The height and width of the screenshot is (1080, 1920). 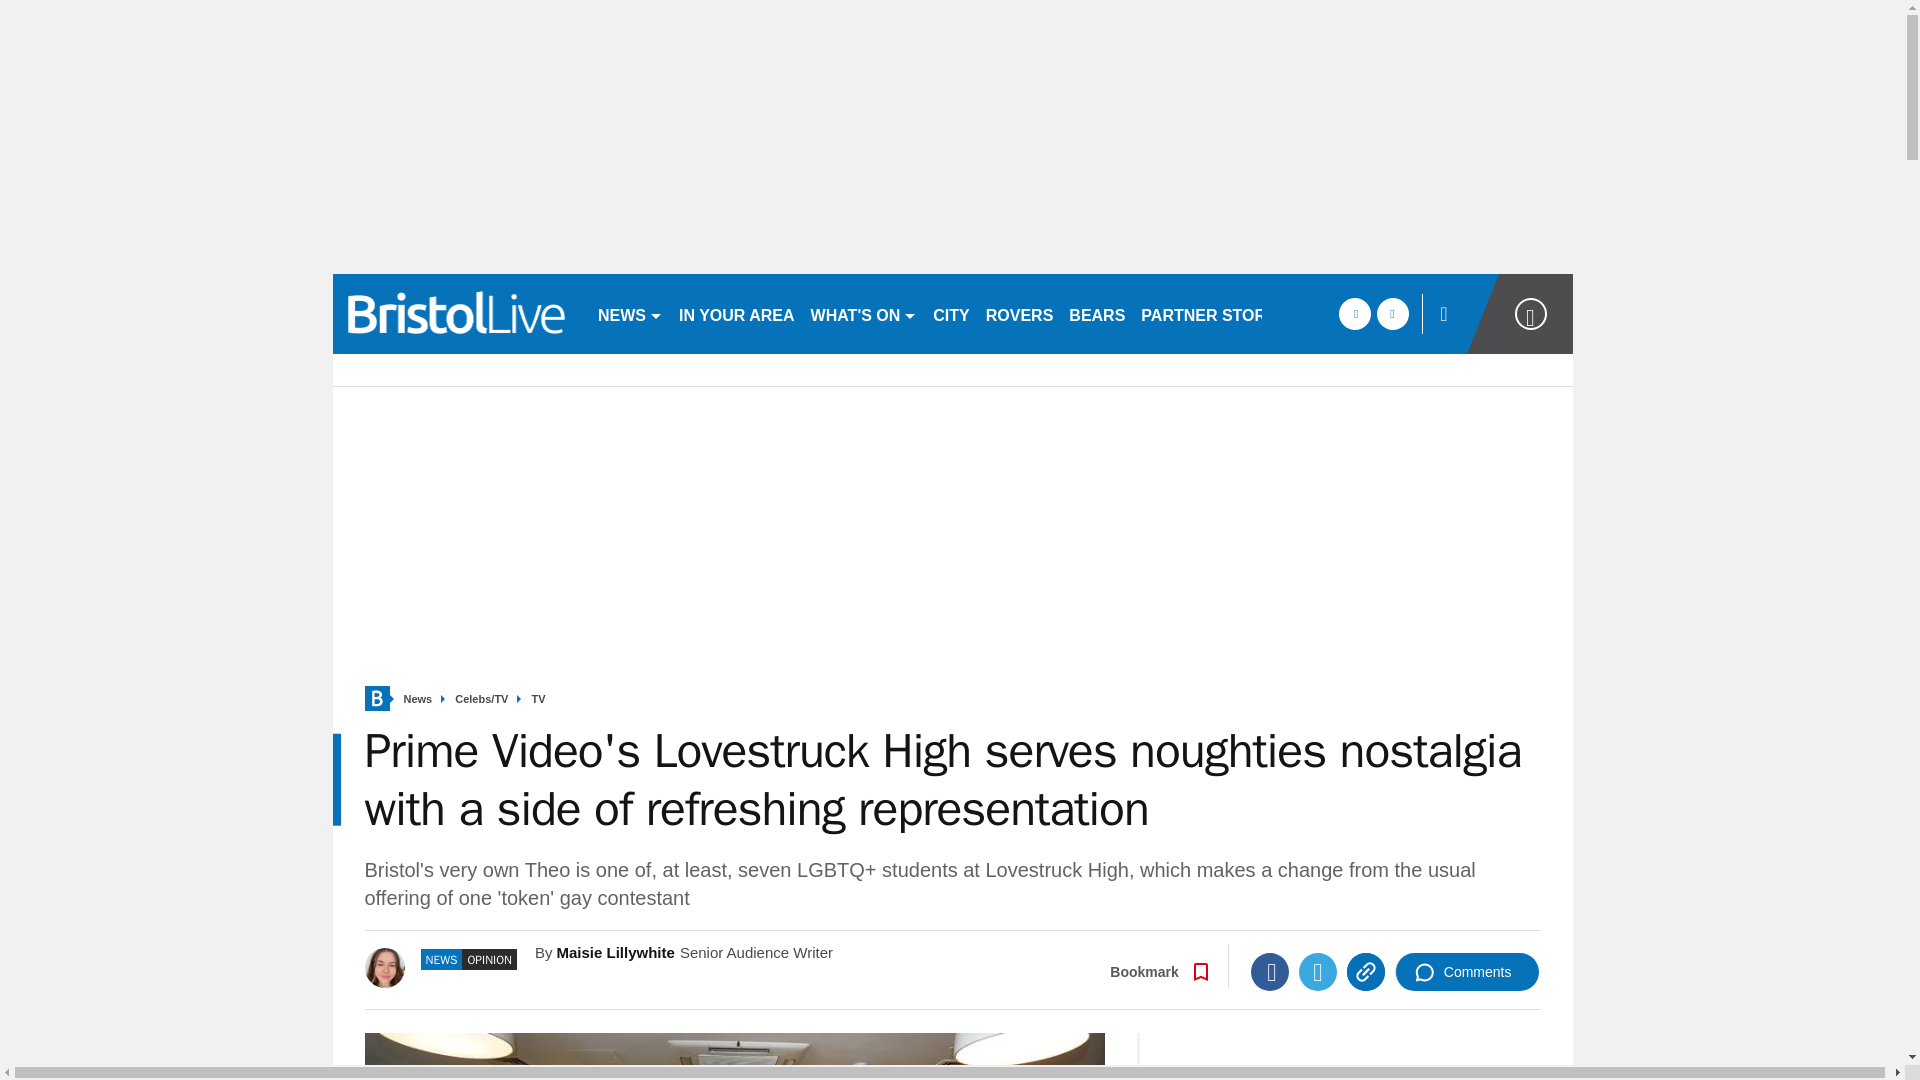 I want to click on IN YOUR AREA, so click(x=736, y=314).